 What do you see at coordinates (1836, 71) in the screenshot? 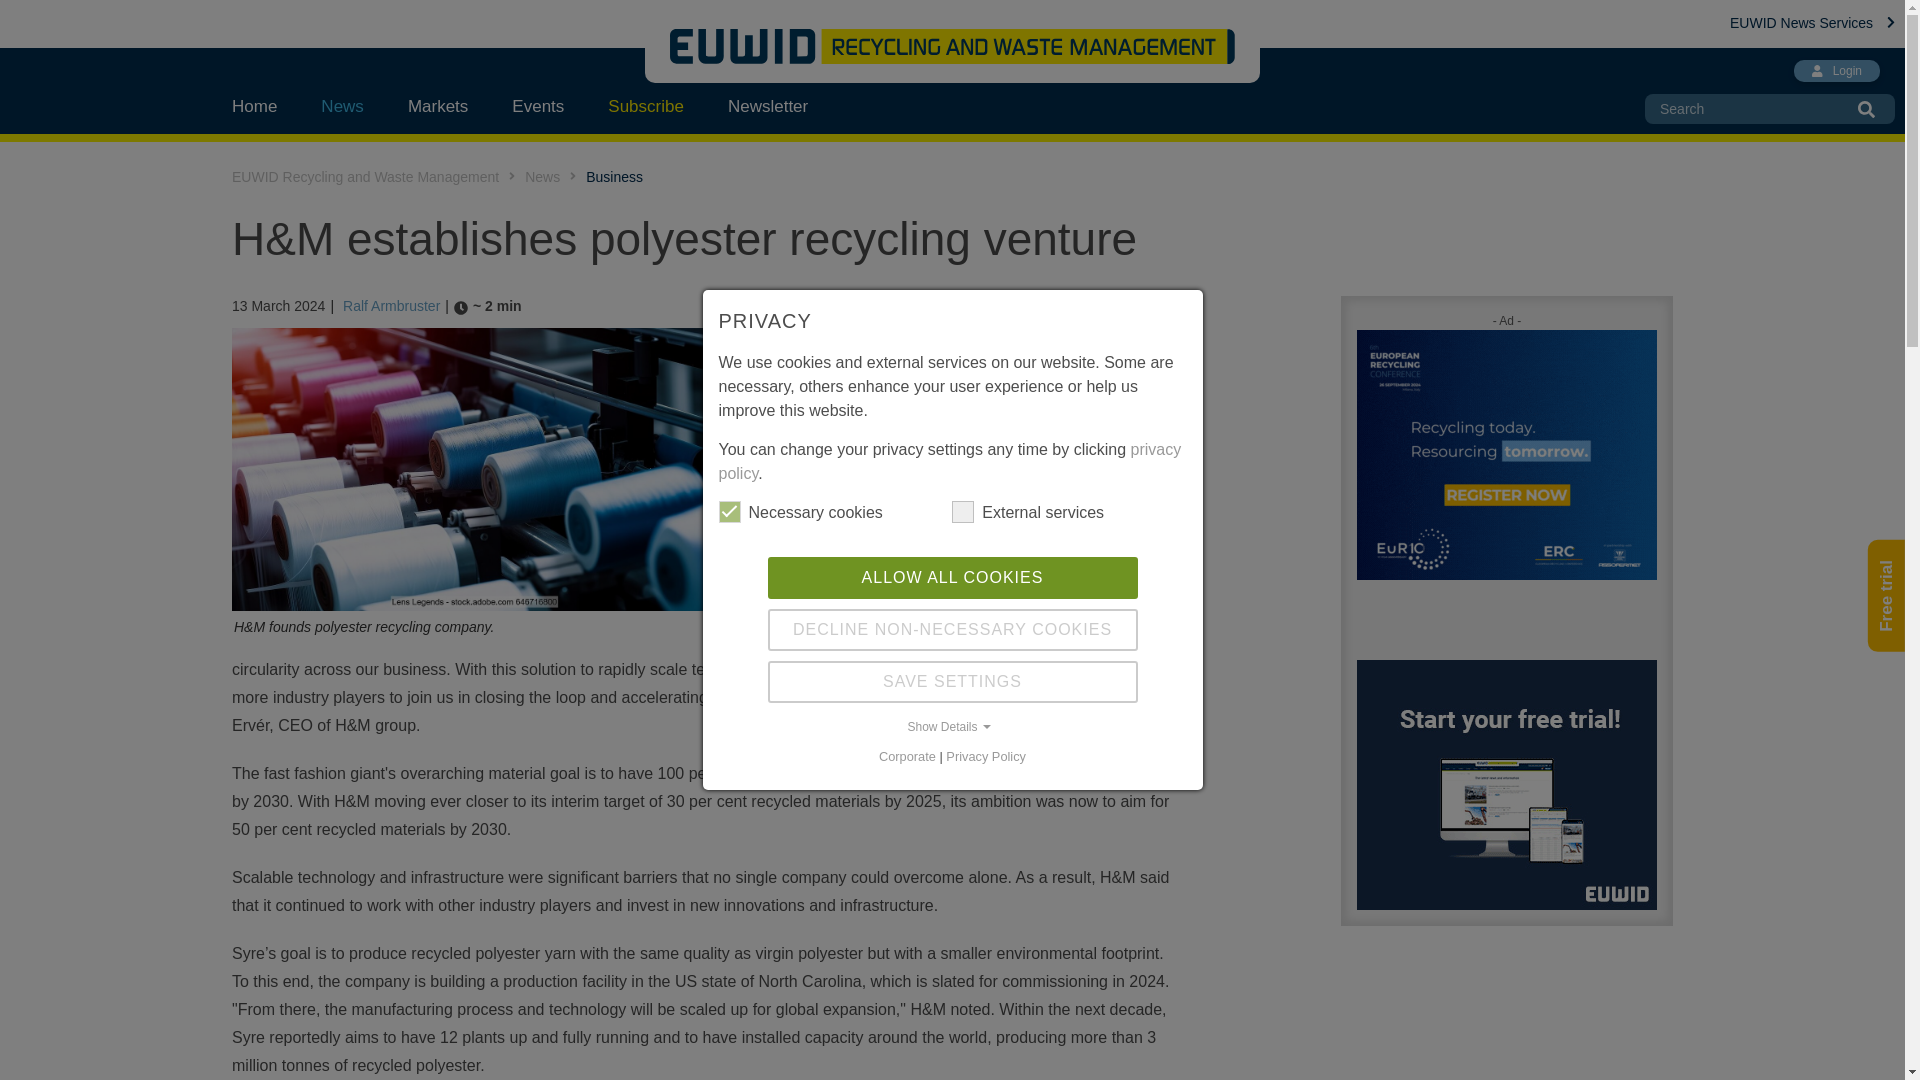
I see `Login` at bounding box center [1836, 71].